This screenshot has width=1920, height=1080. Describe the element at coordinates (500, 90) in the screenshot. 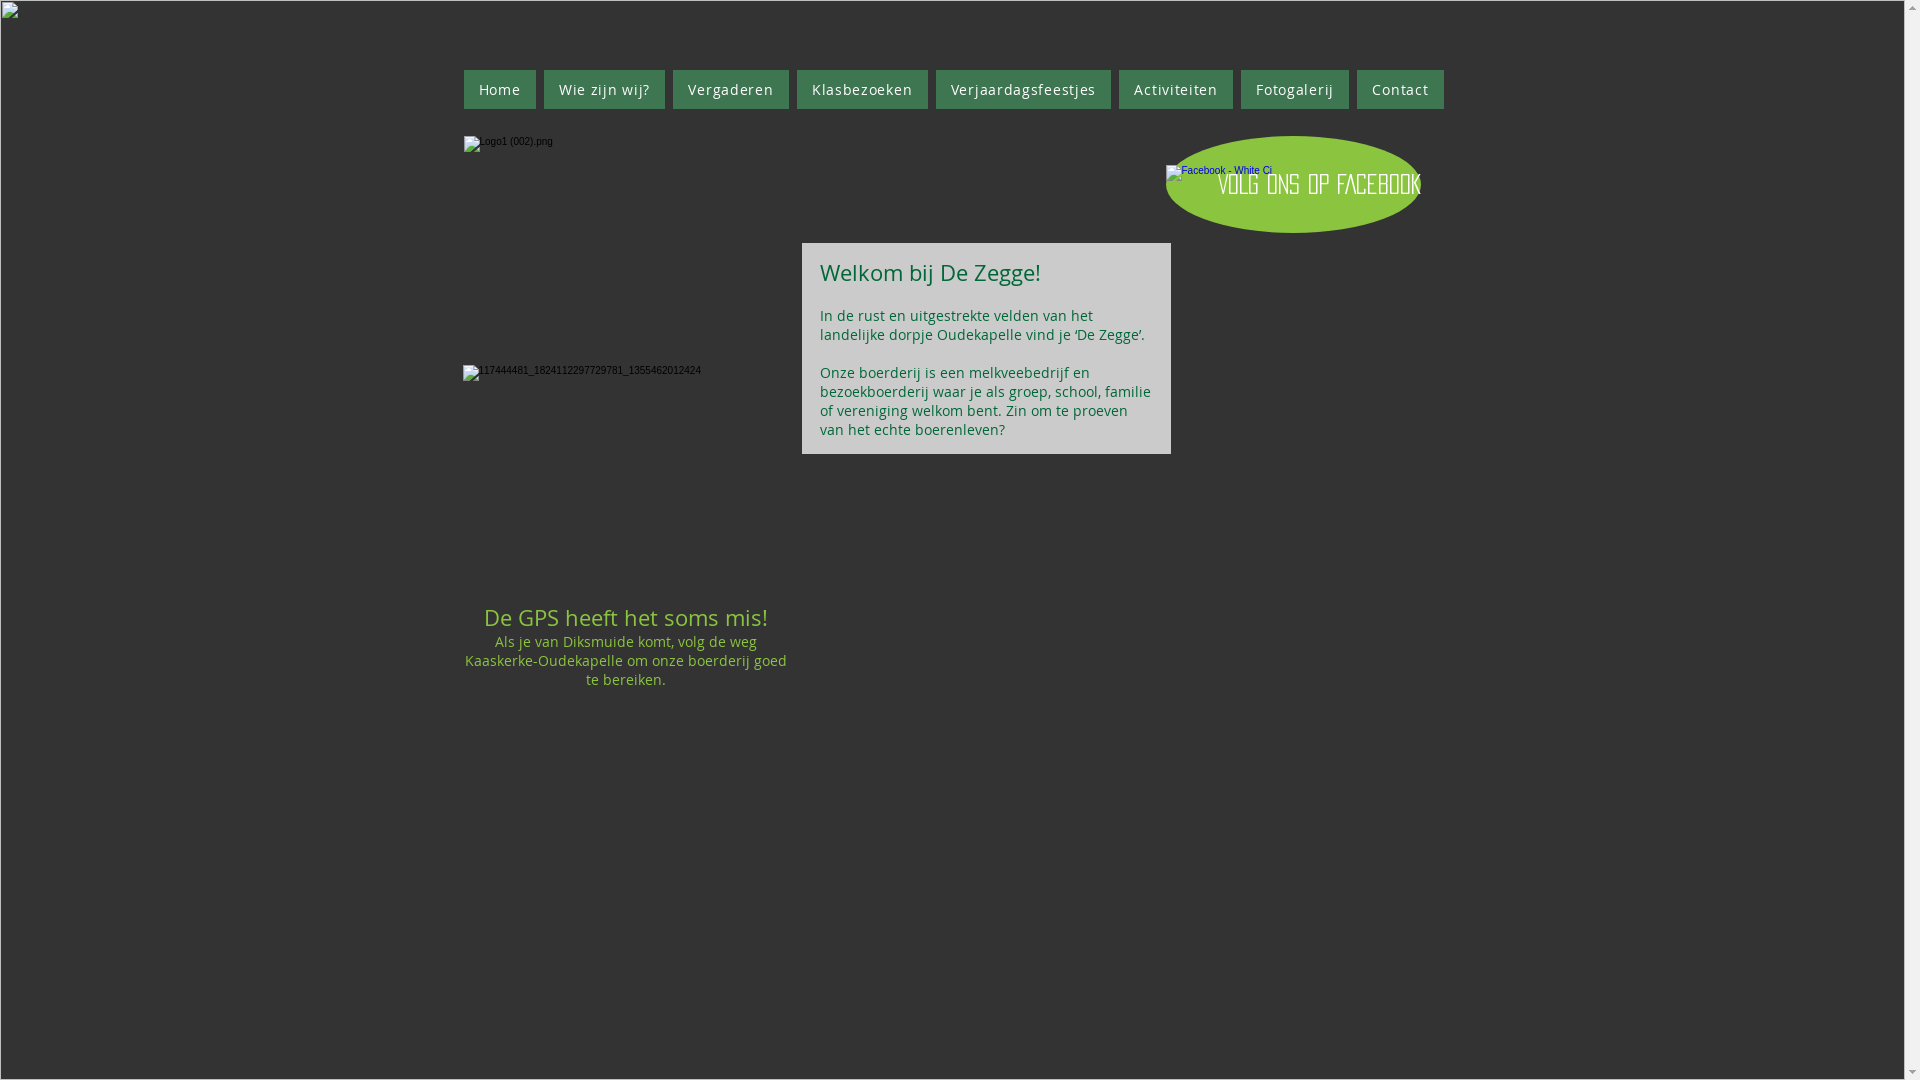

I see `Home` at that location.